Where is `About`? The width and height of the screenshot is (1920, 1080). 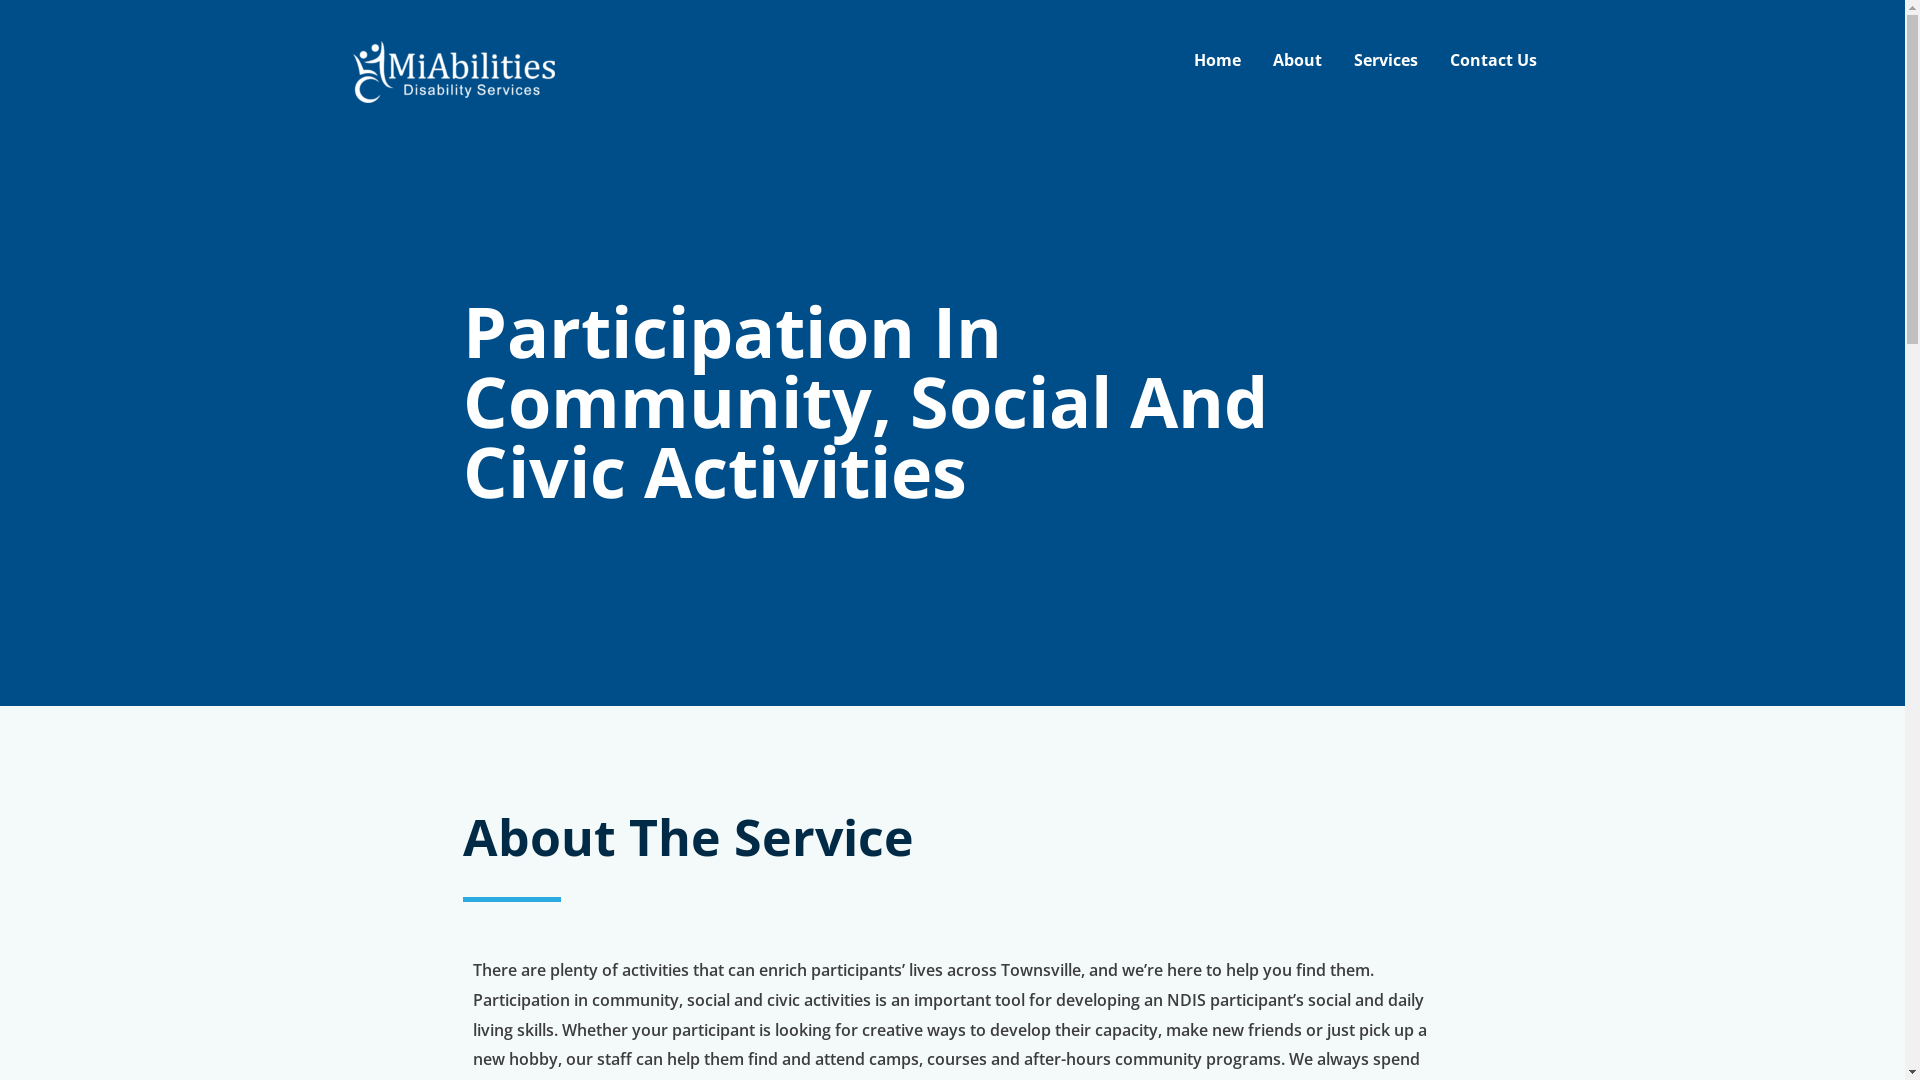
About is located at coordinates (1296, 60).